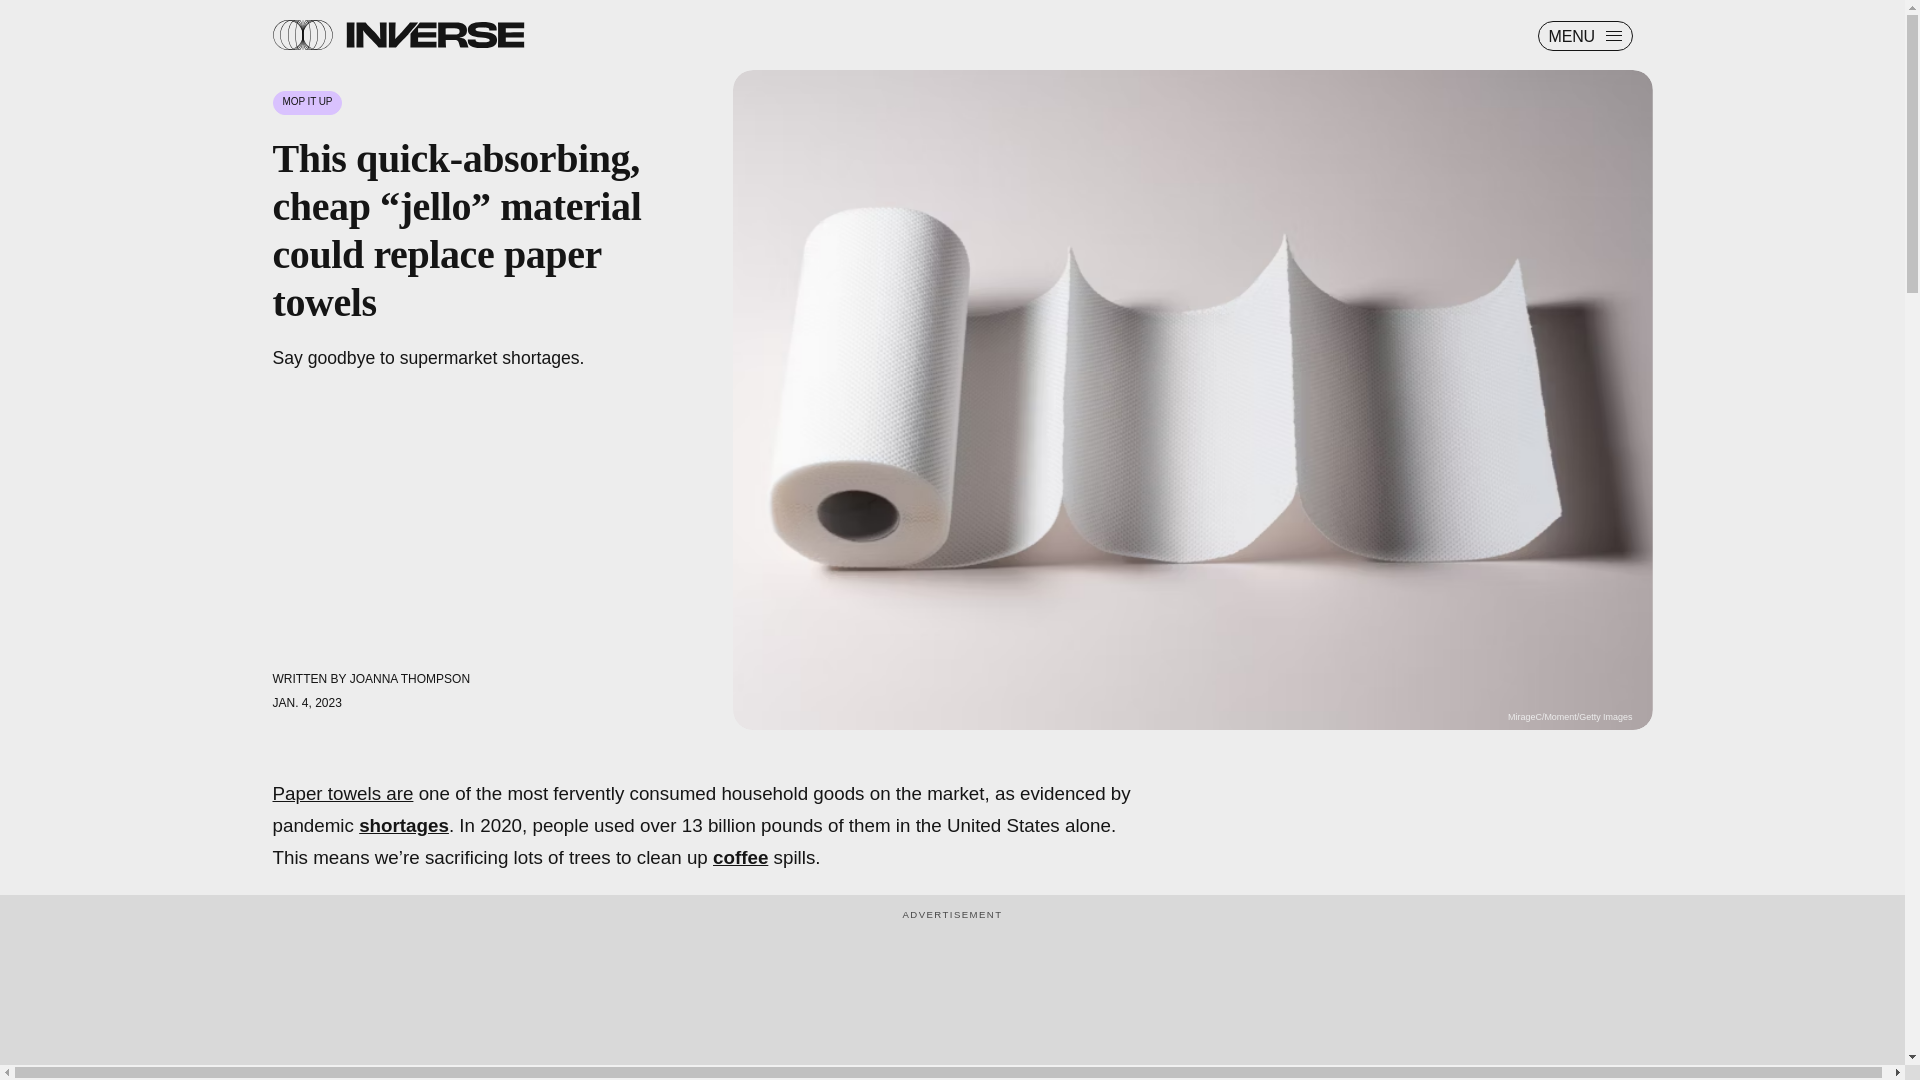 Image resolution: width=1920 pixels, height=1080 pixels. What do you see at coordinates (434, 34) in the screenshot?
I see `Inverse` at bounding box center [434, 34].